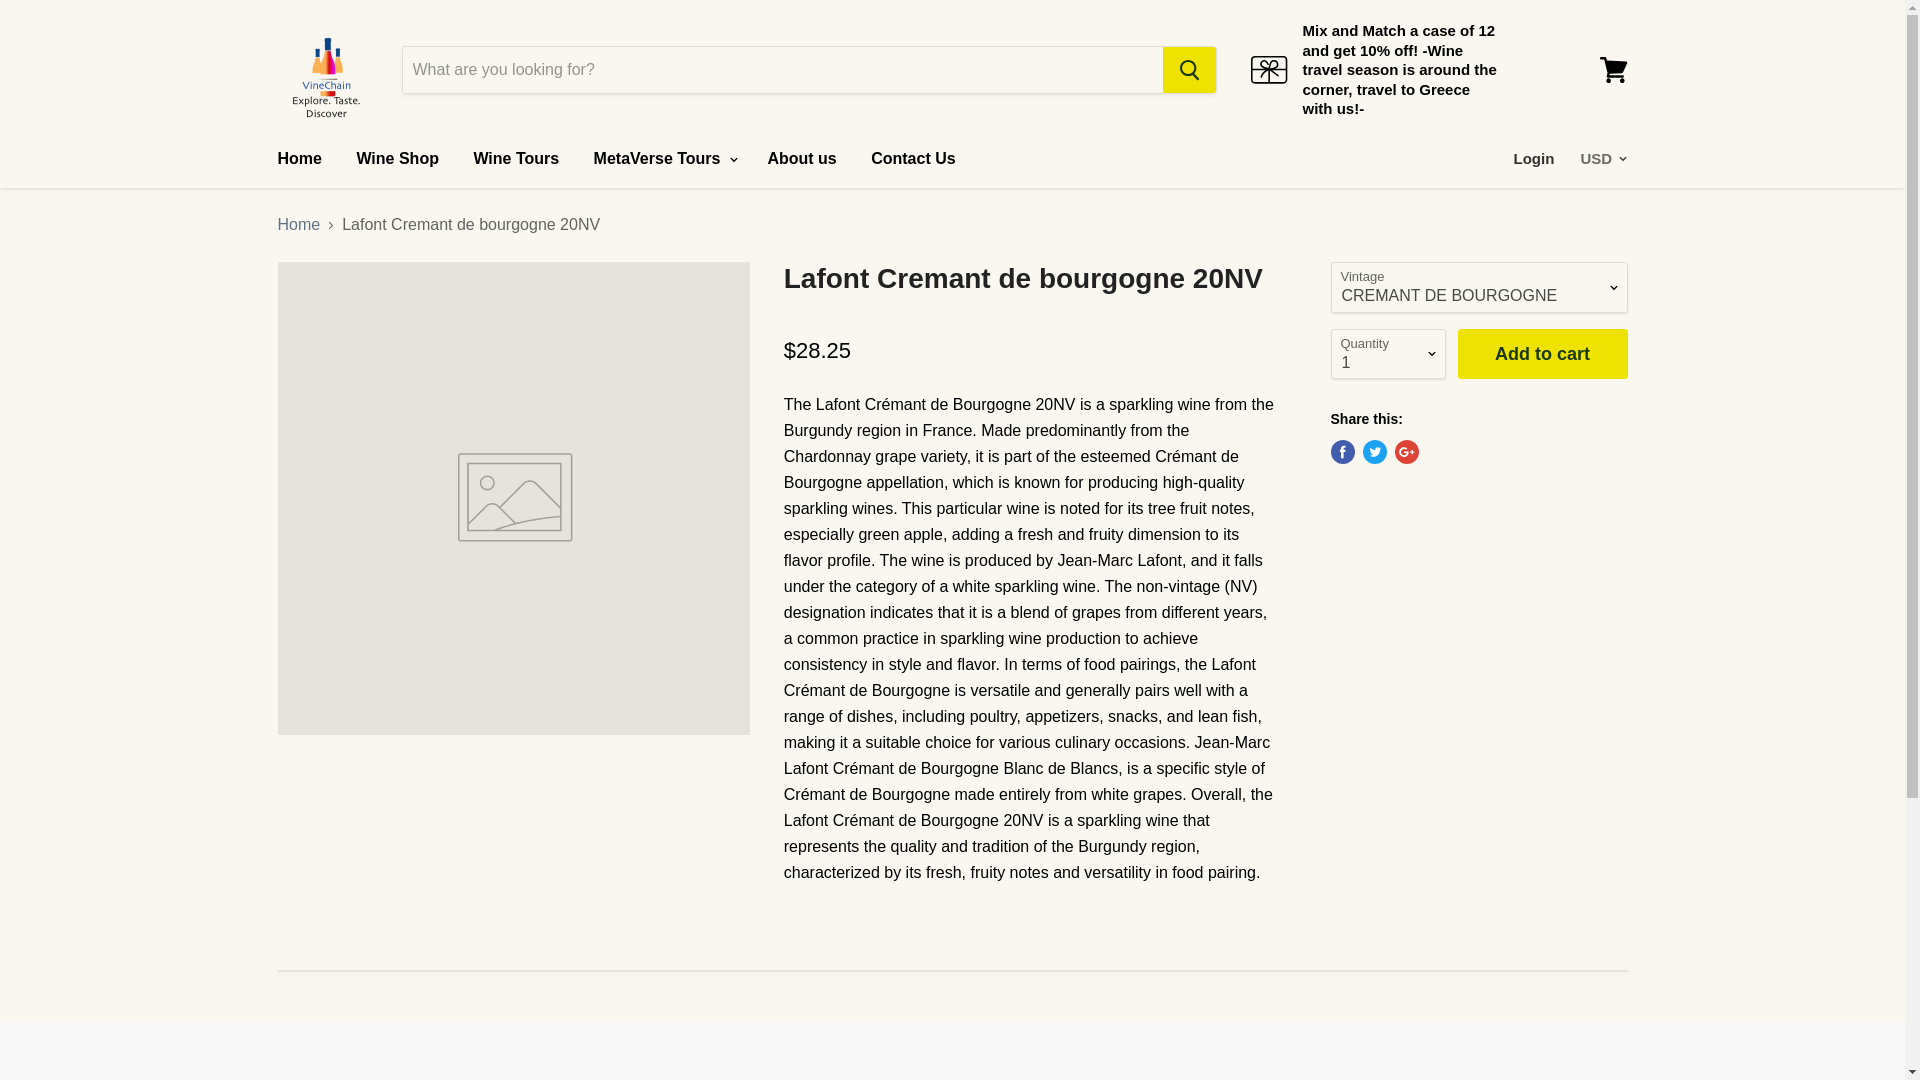 The image size is (1920, 1080). I want to click on About us, so click(801, 159).